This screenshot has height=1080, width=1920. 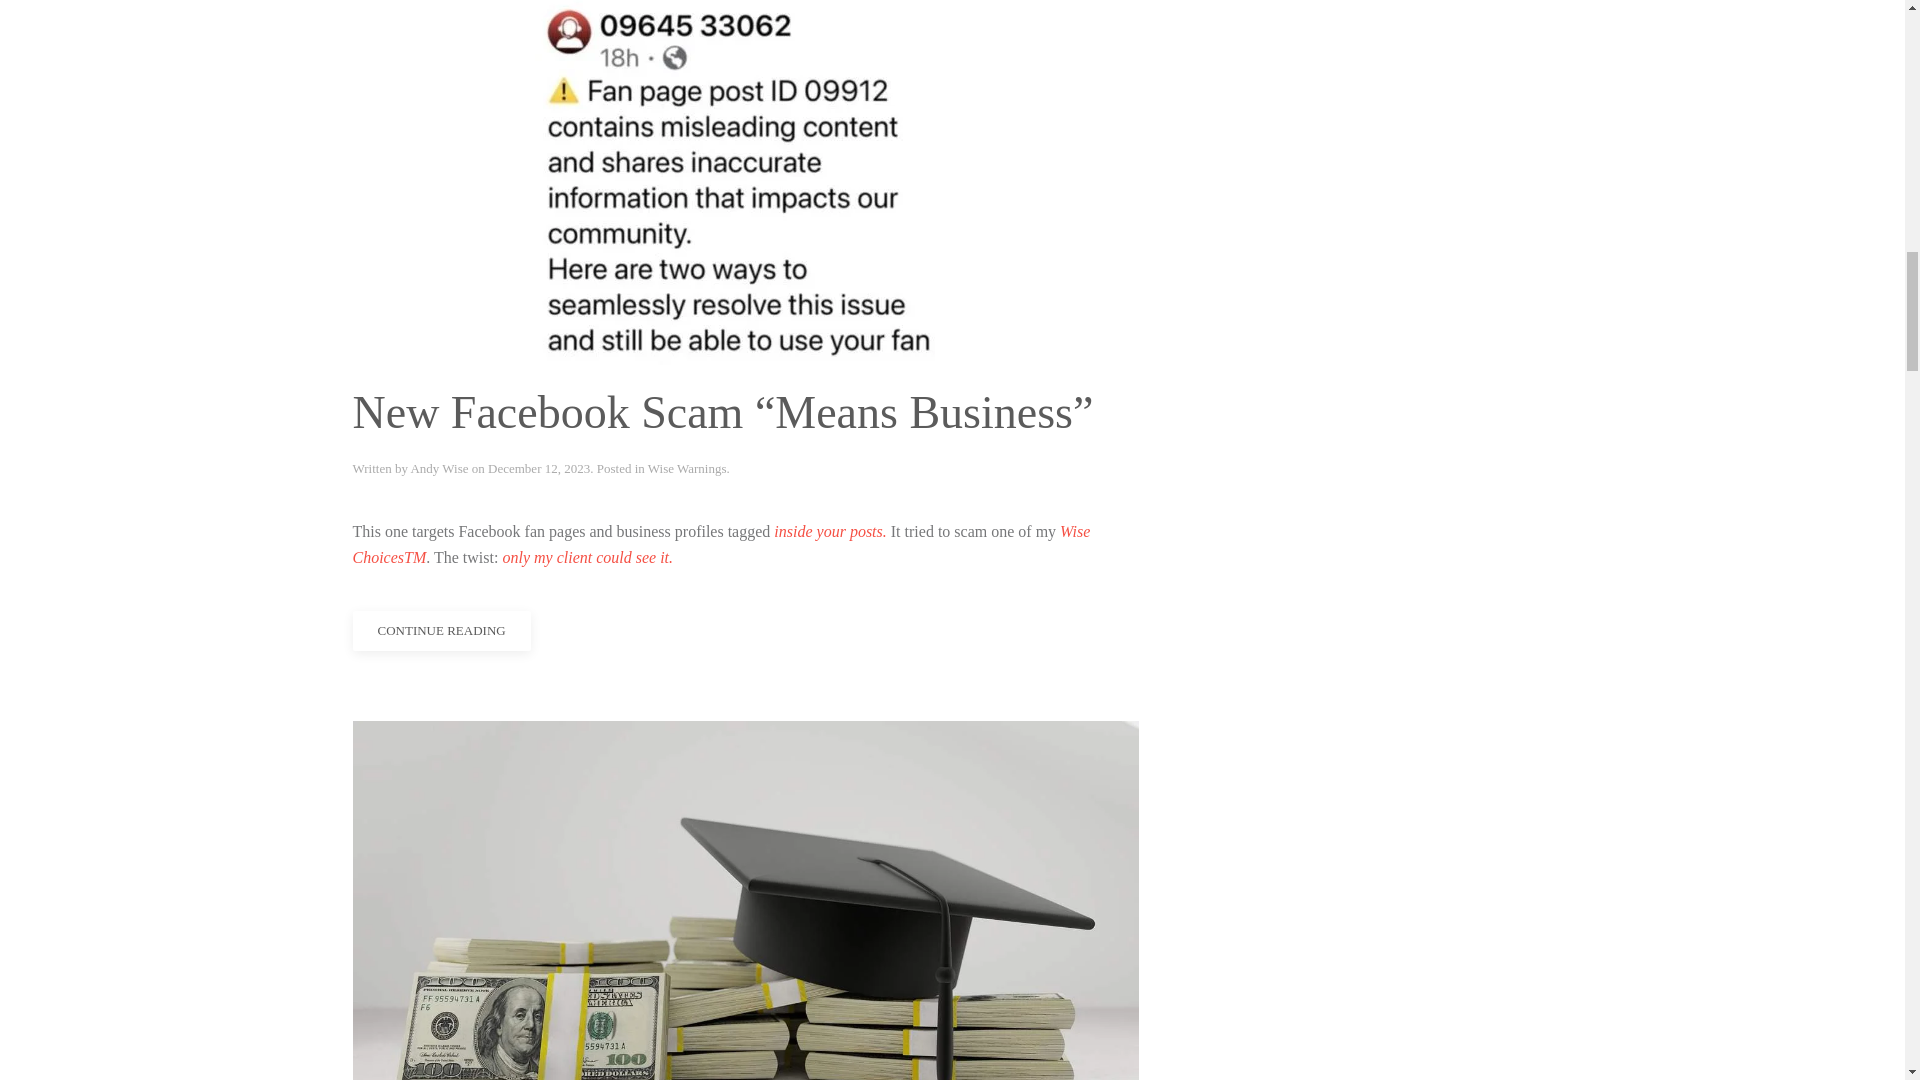 What do you see at coordinates (688, 468) in the screenshot?
I see `Wise Warnings` at bounding box center [688, 468].